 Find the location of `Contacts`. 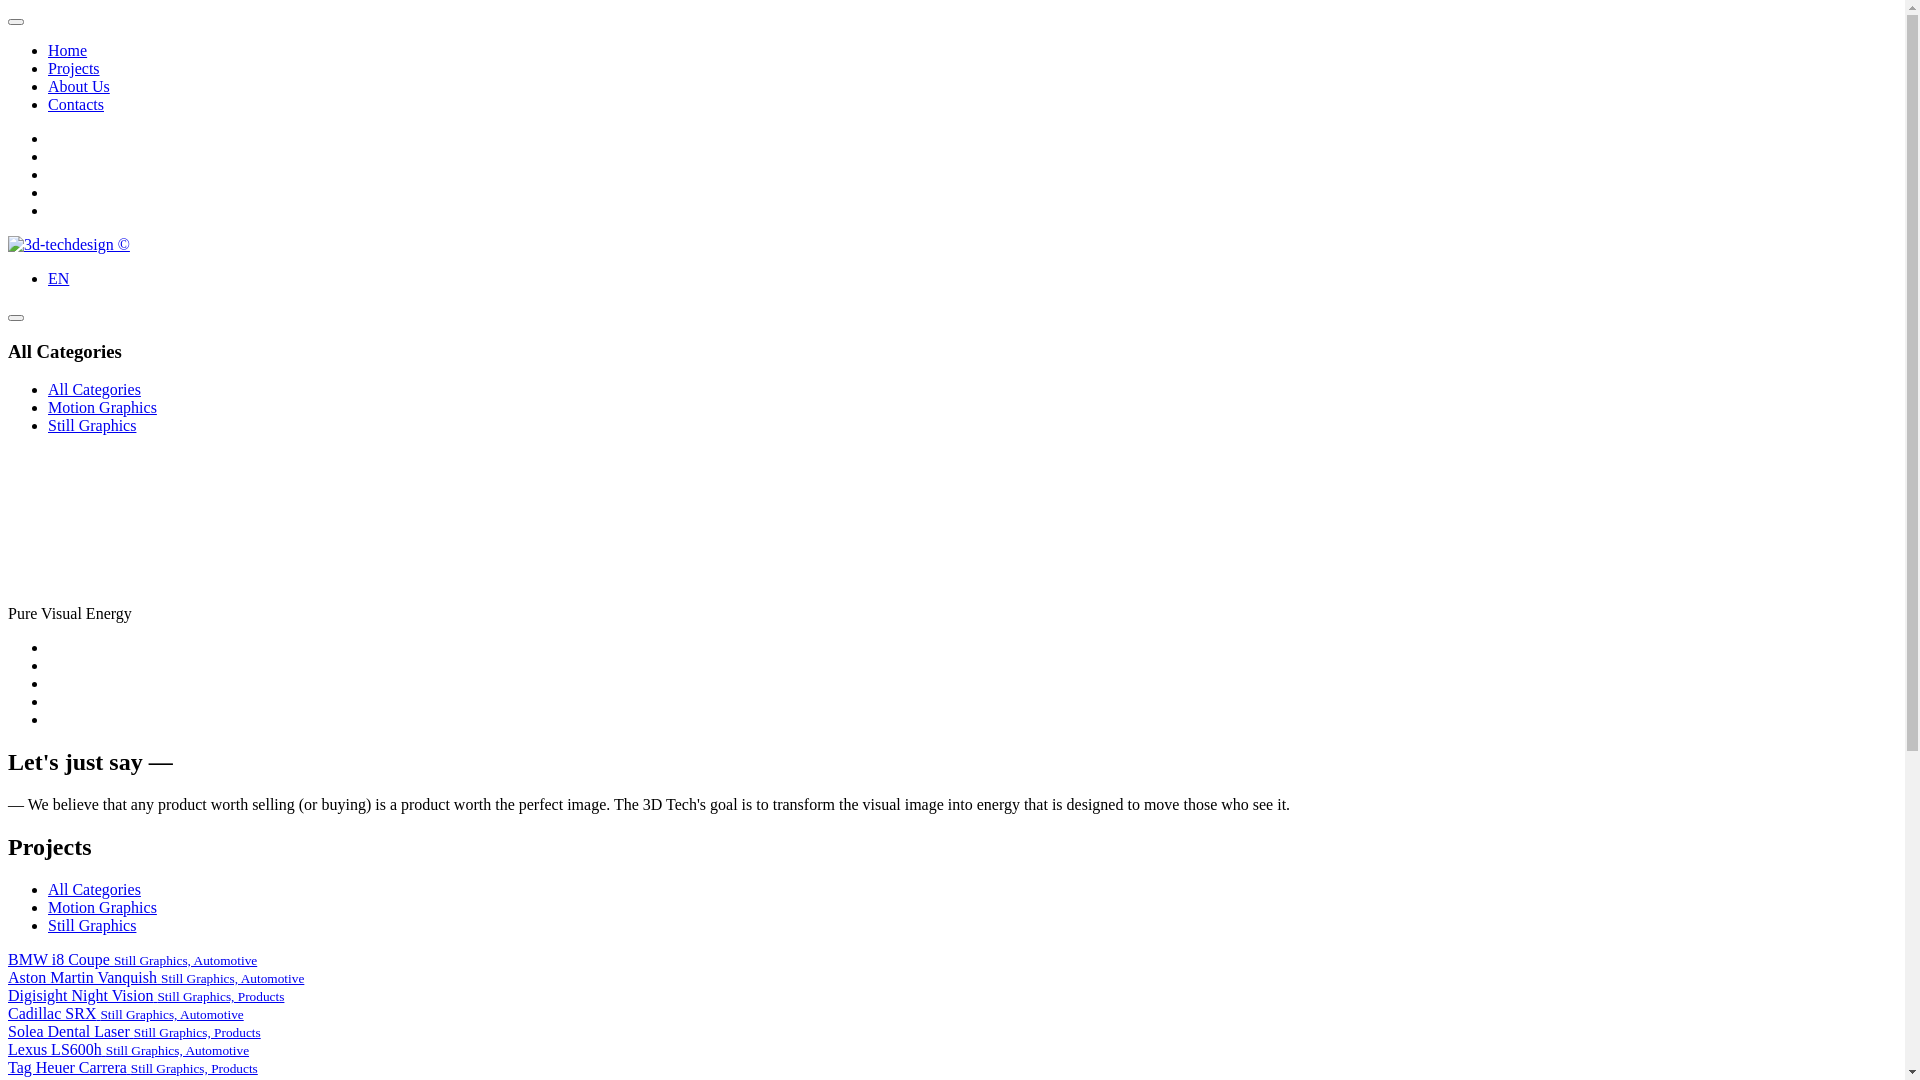

Contacts is located at coordinates (76, 104).